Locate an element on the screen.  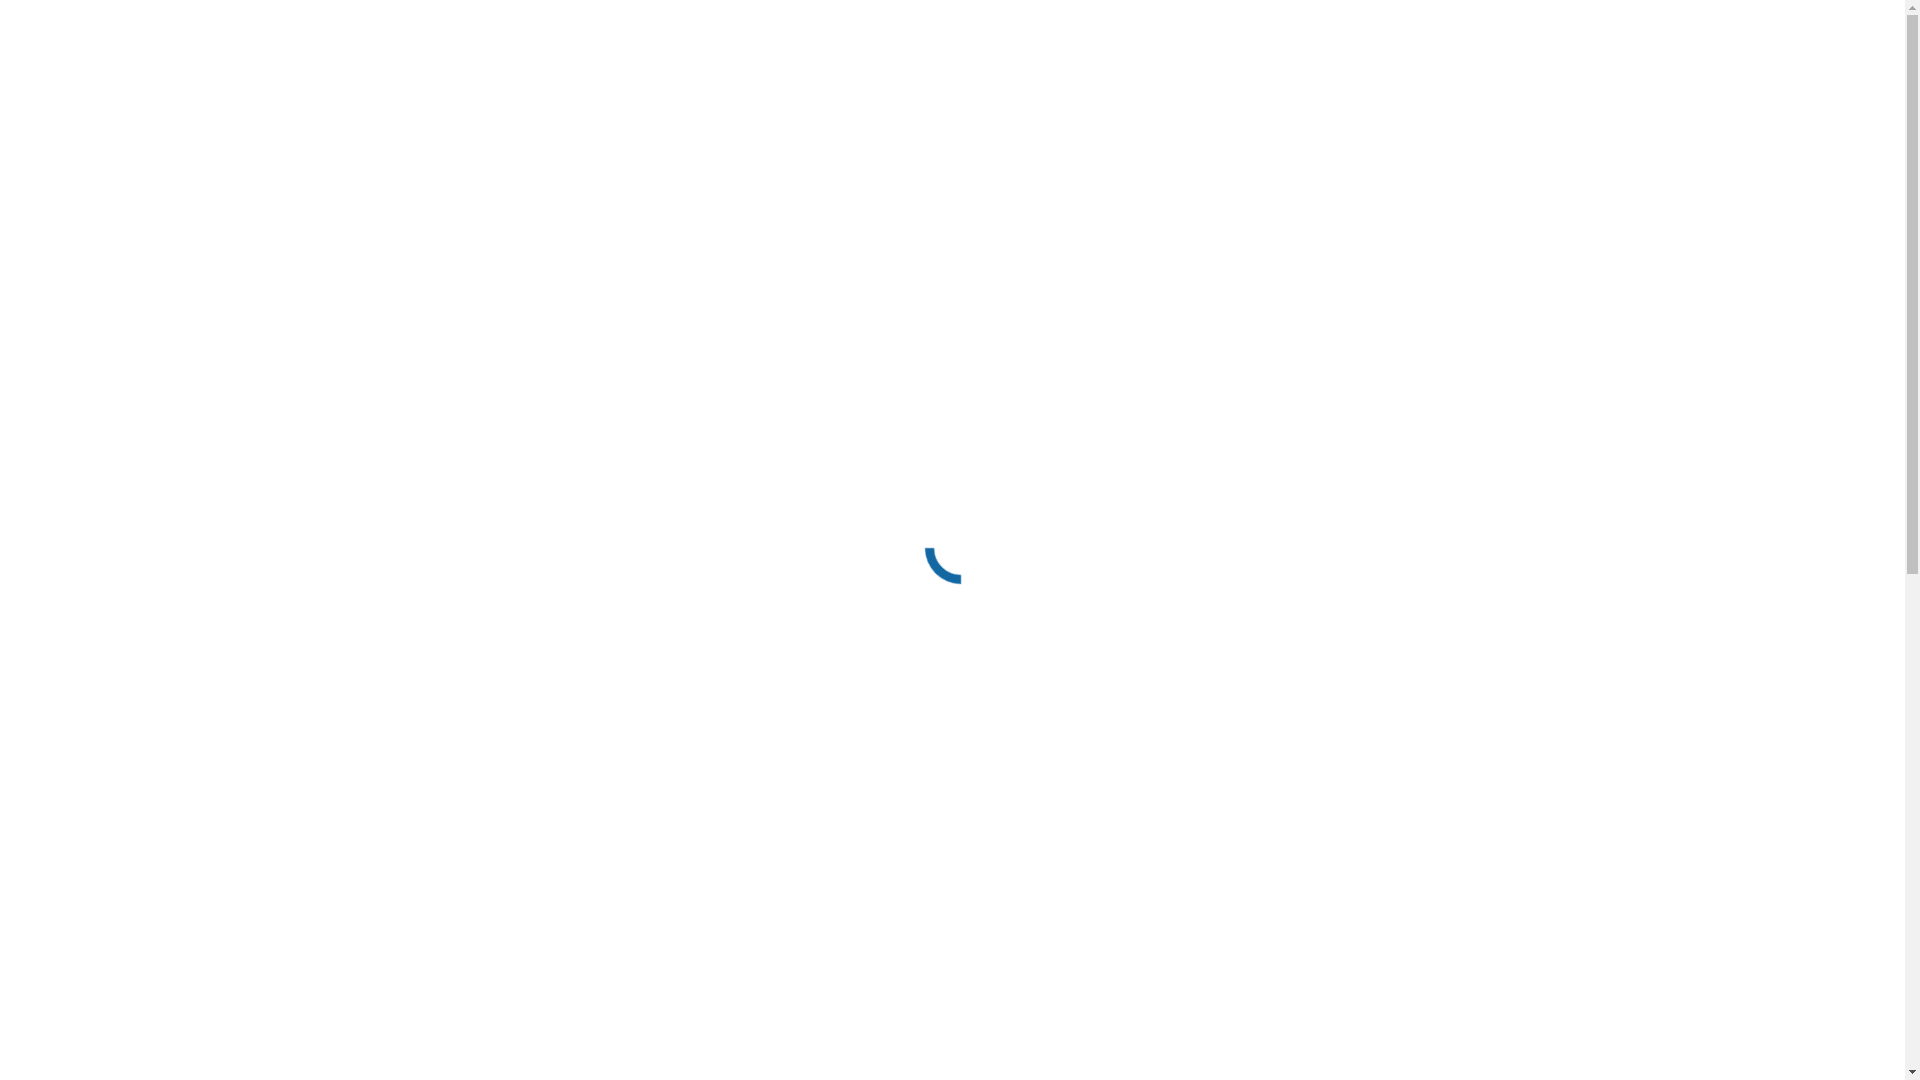
Consultancy is located at coordinates (88, 334).